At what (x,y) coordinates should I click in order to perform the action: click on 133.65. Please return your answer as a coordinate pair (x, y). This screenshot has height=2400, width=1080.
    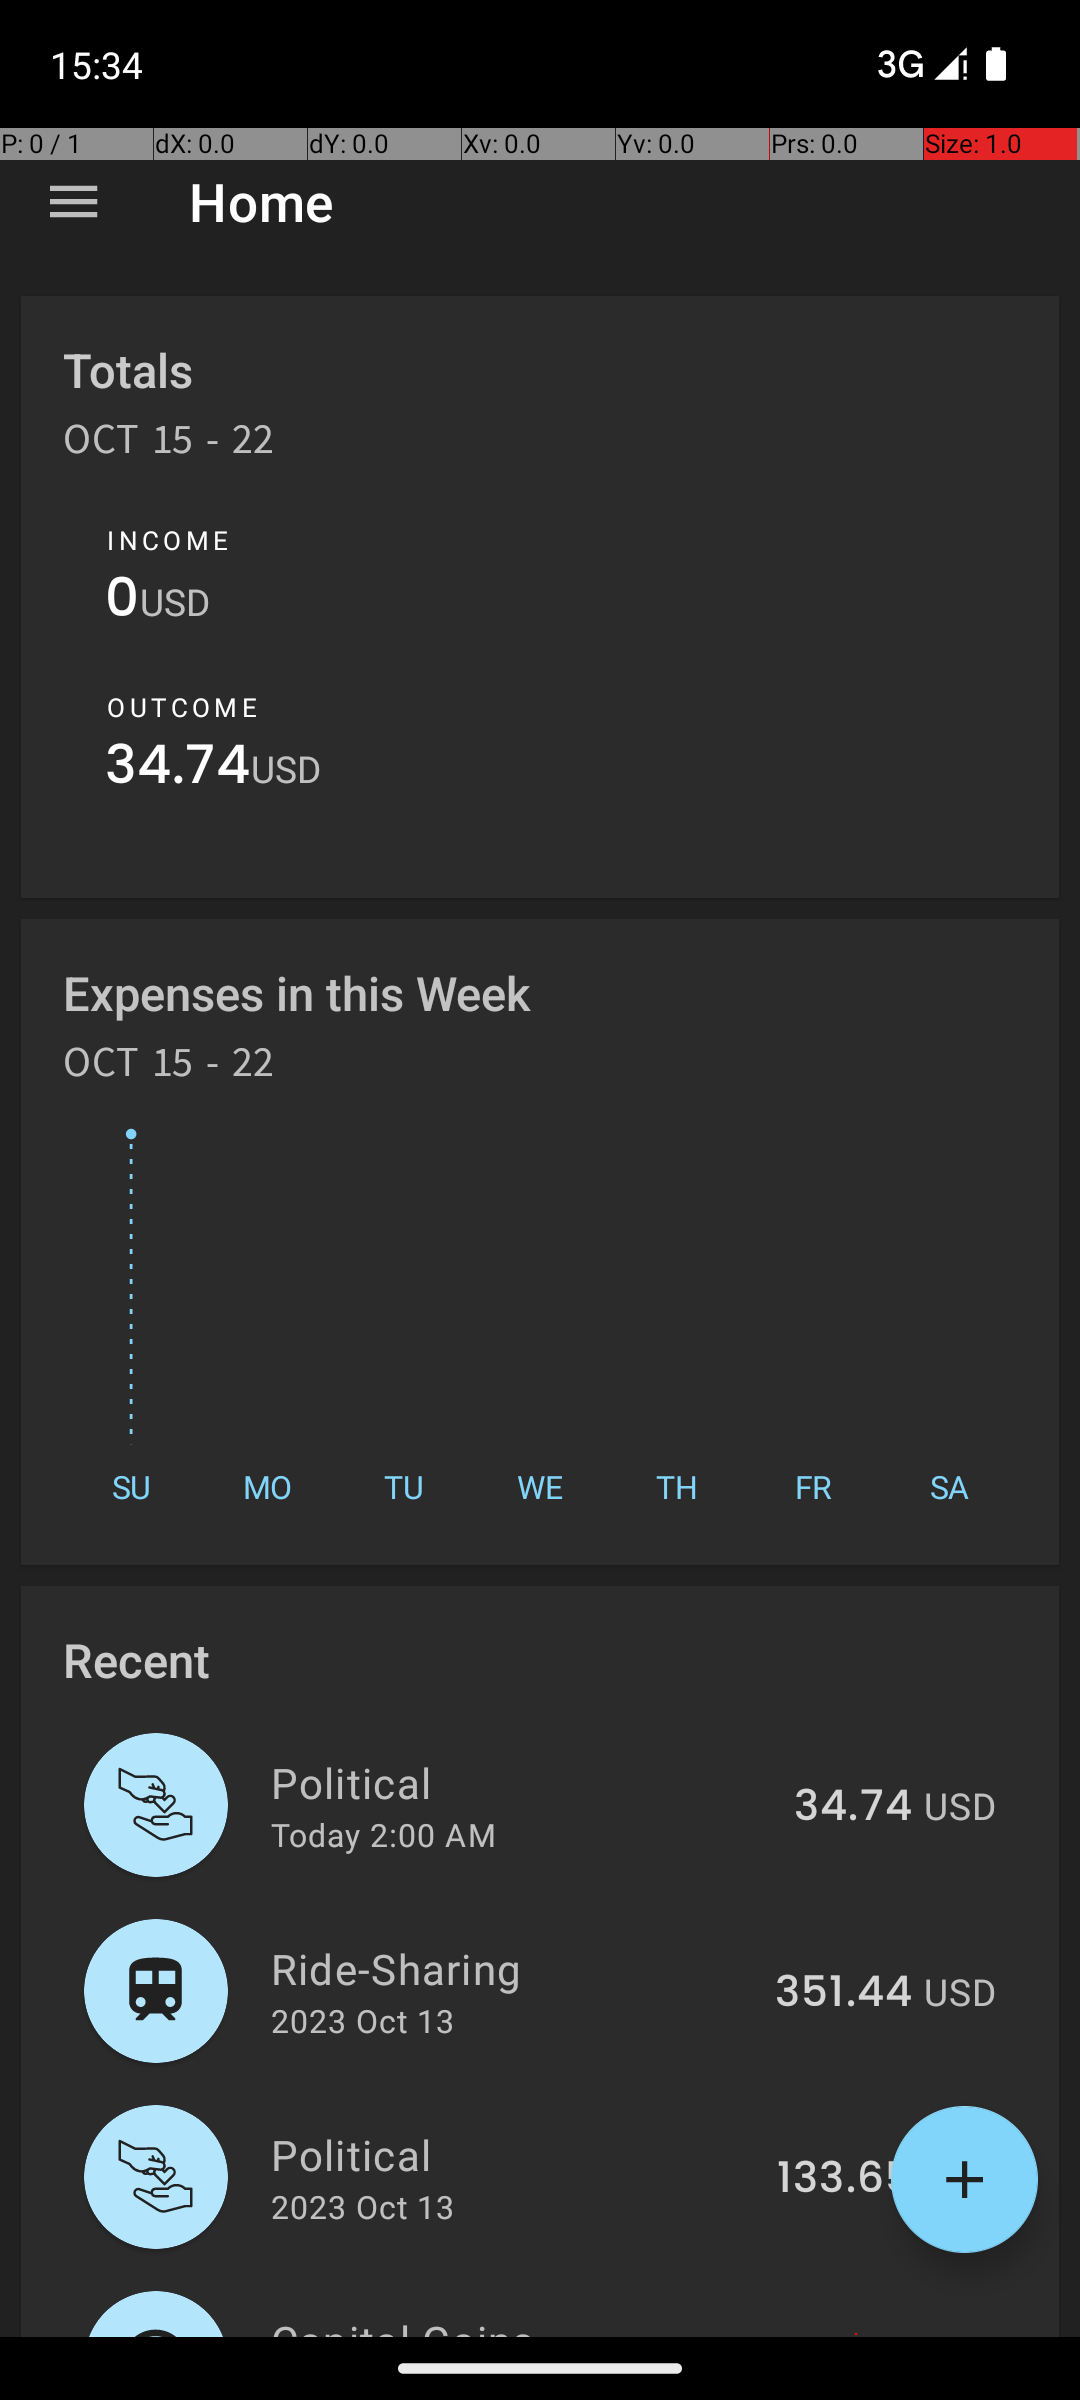
    Looking at the image, I should click on (844, 2179).